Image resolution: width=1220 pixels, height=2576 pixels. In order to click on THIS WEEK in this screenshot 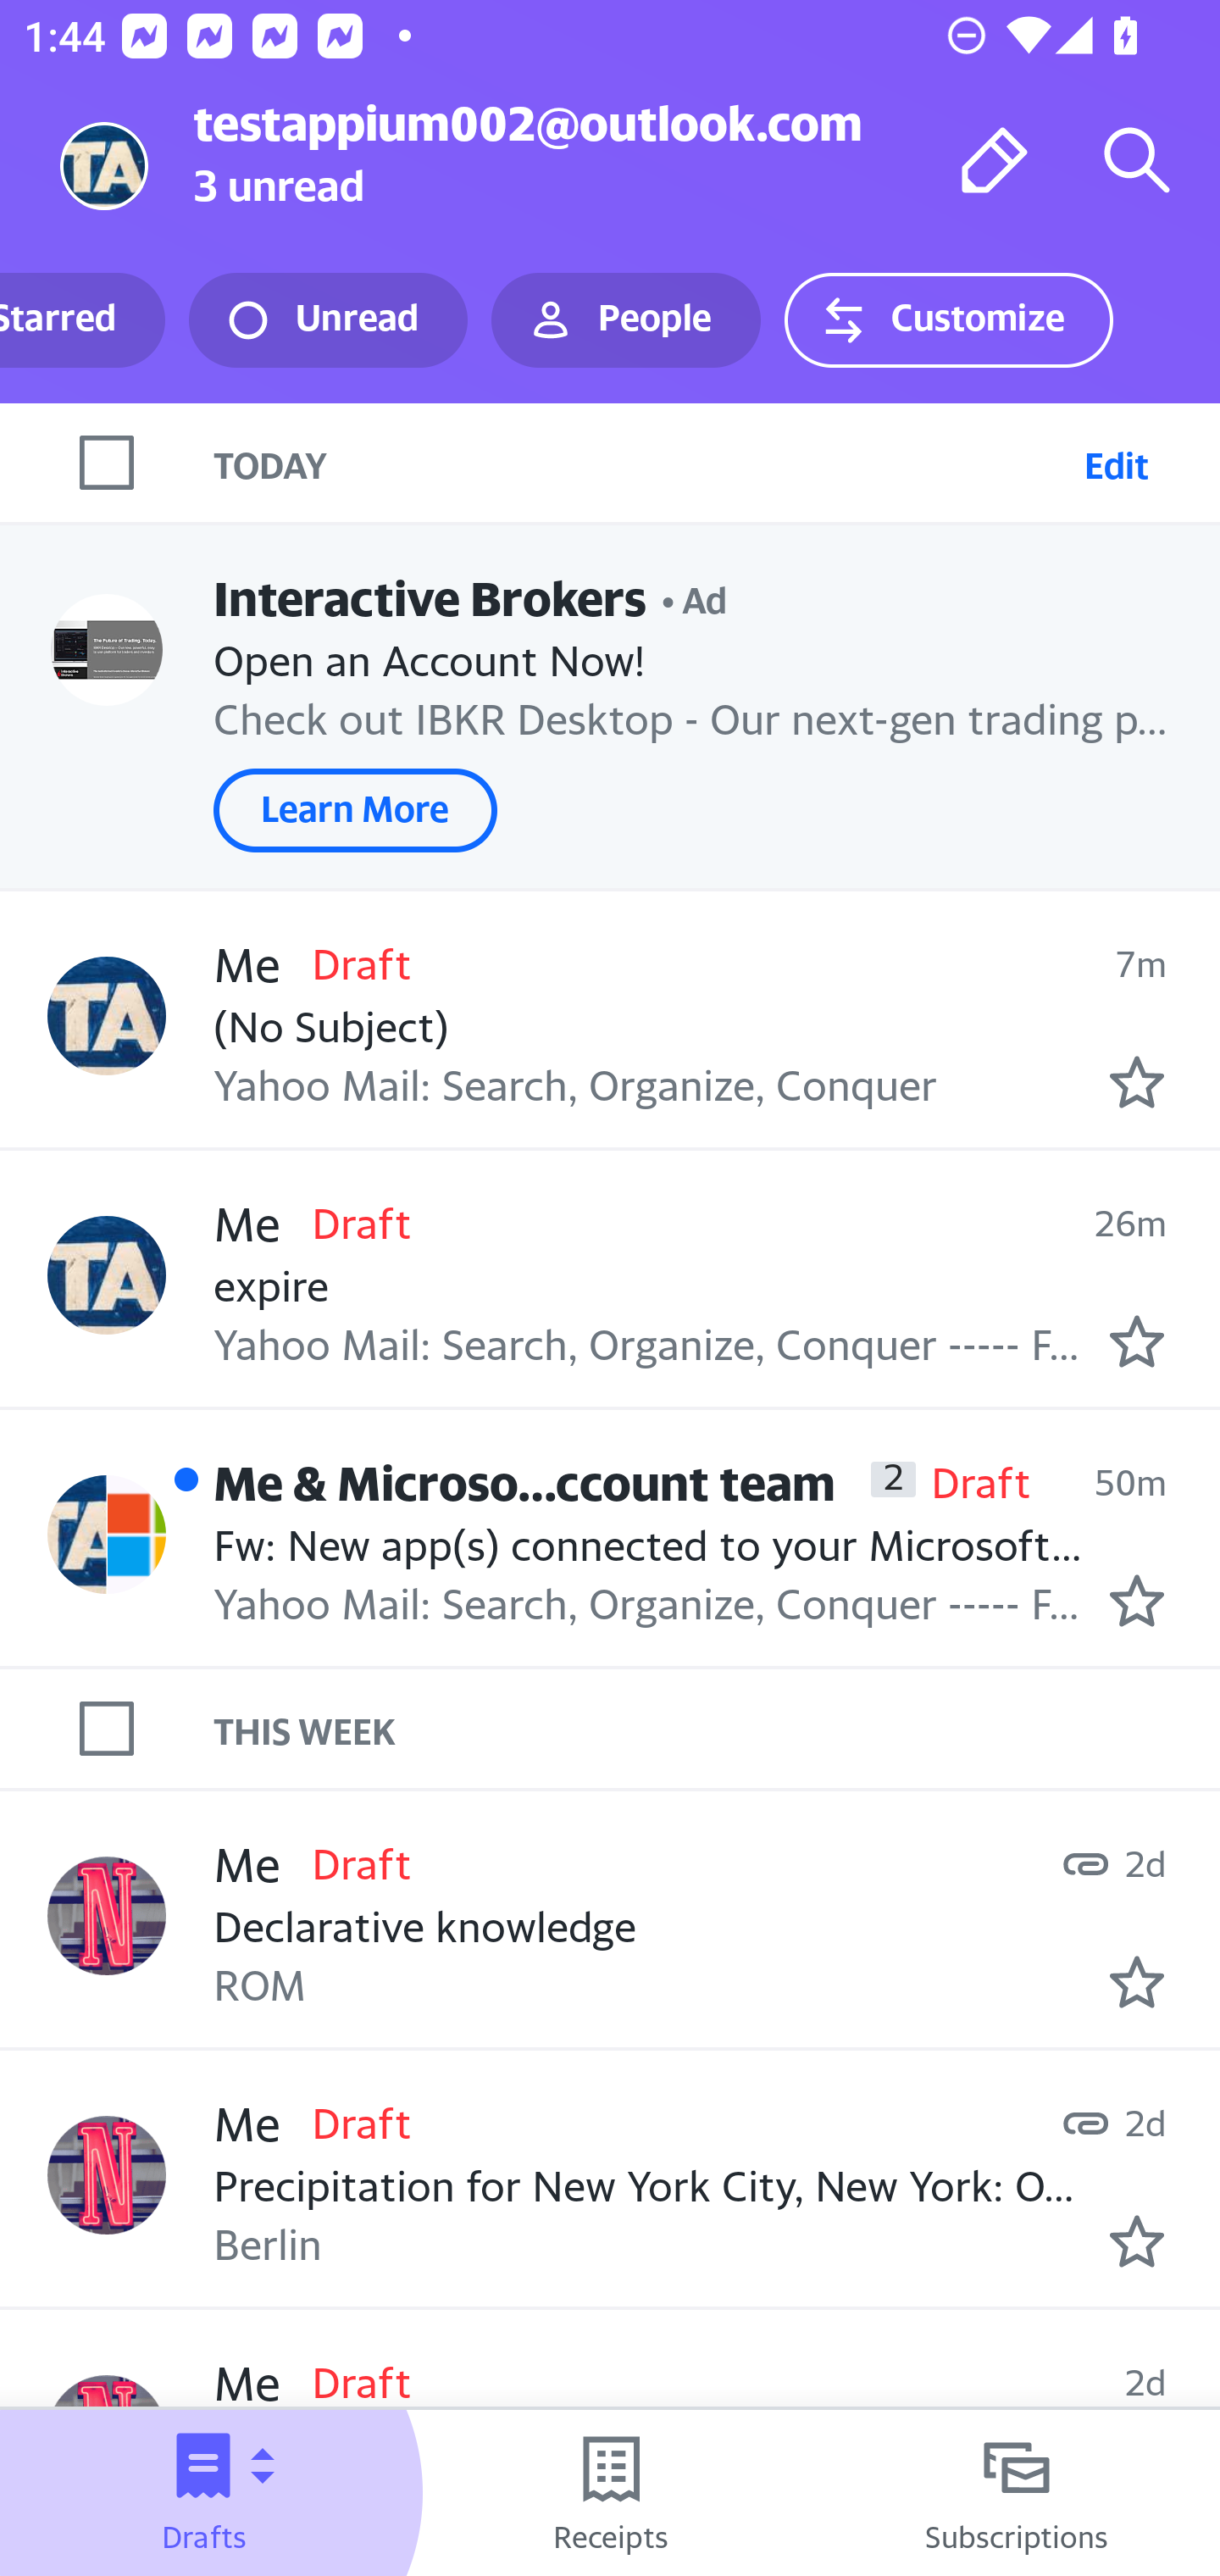, I will do `click(717, 1729)`.